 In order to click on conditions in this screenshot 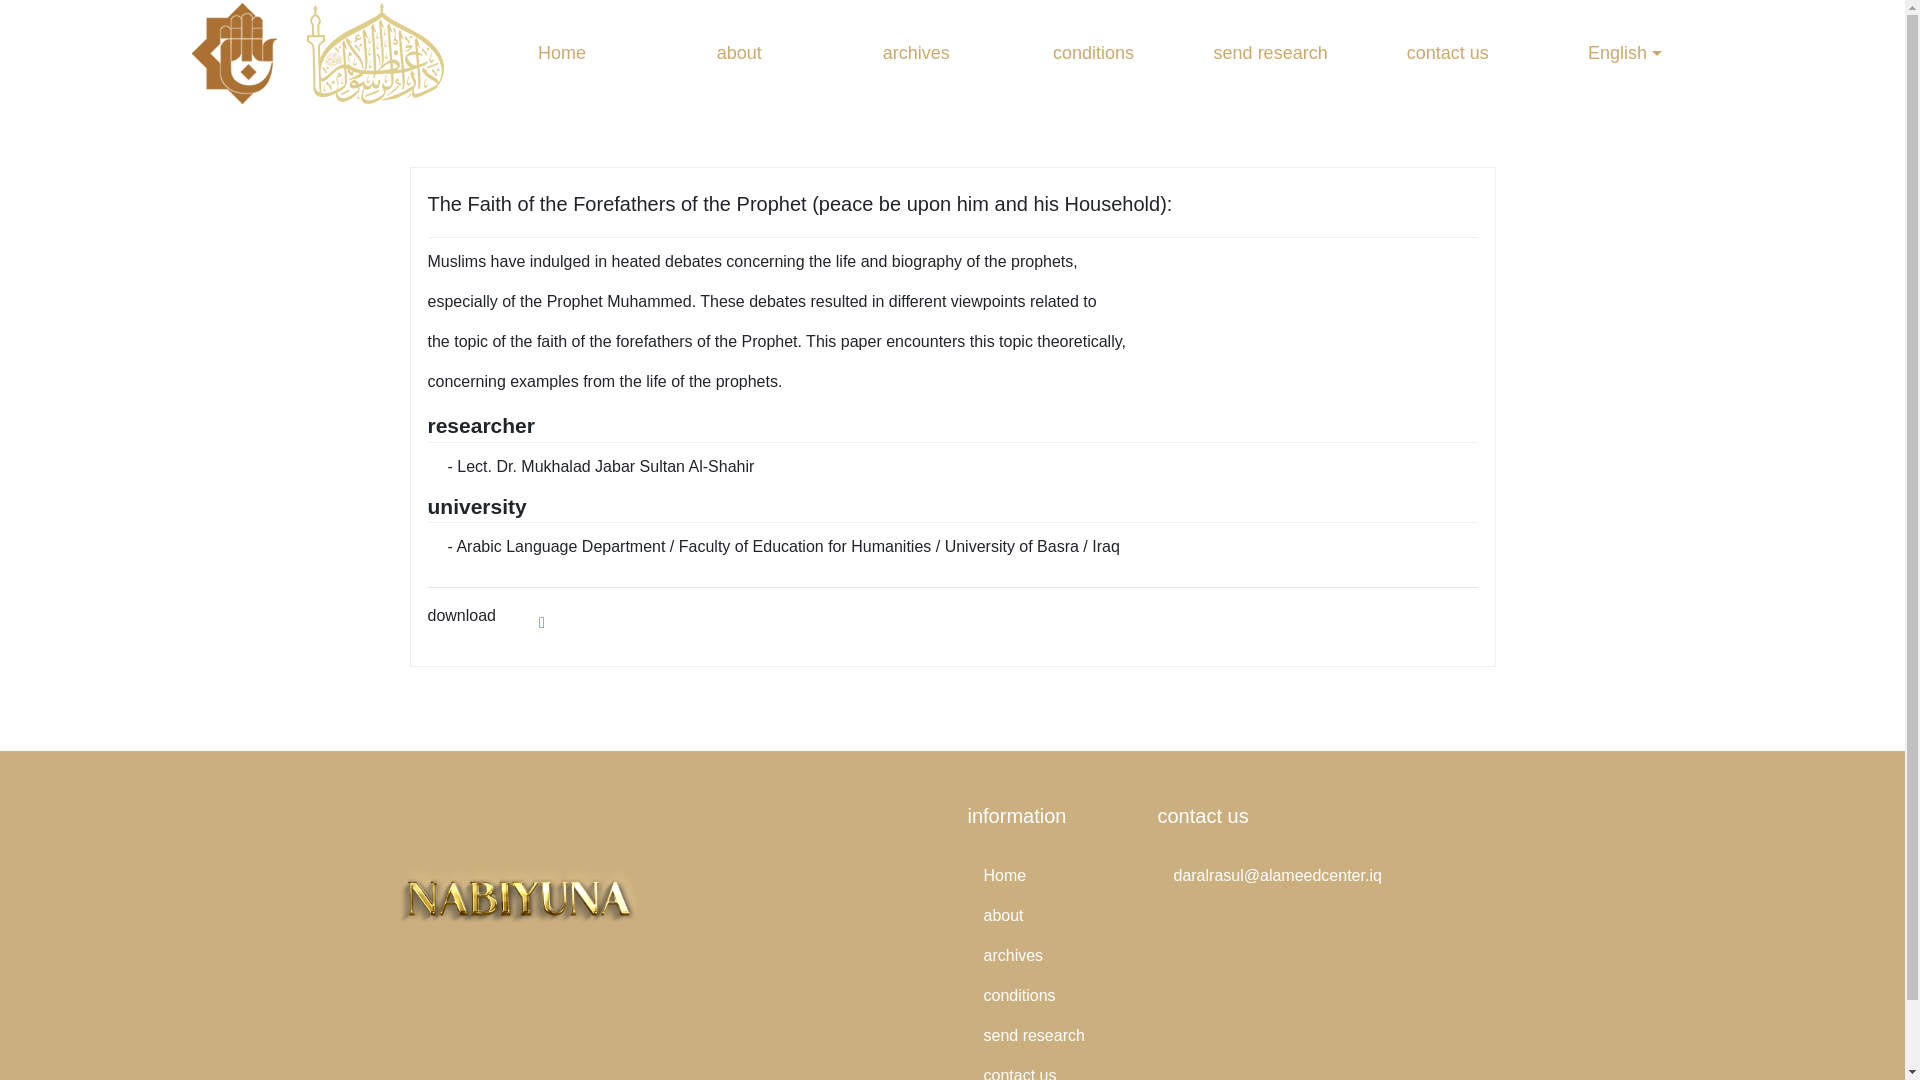, I will do `click(1048, 996)`.